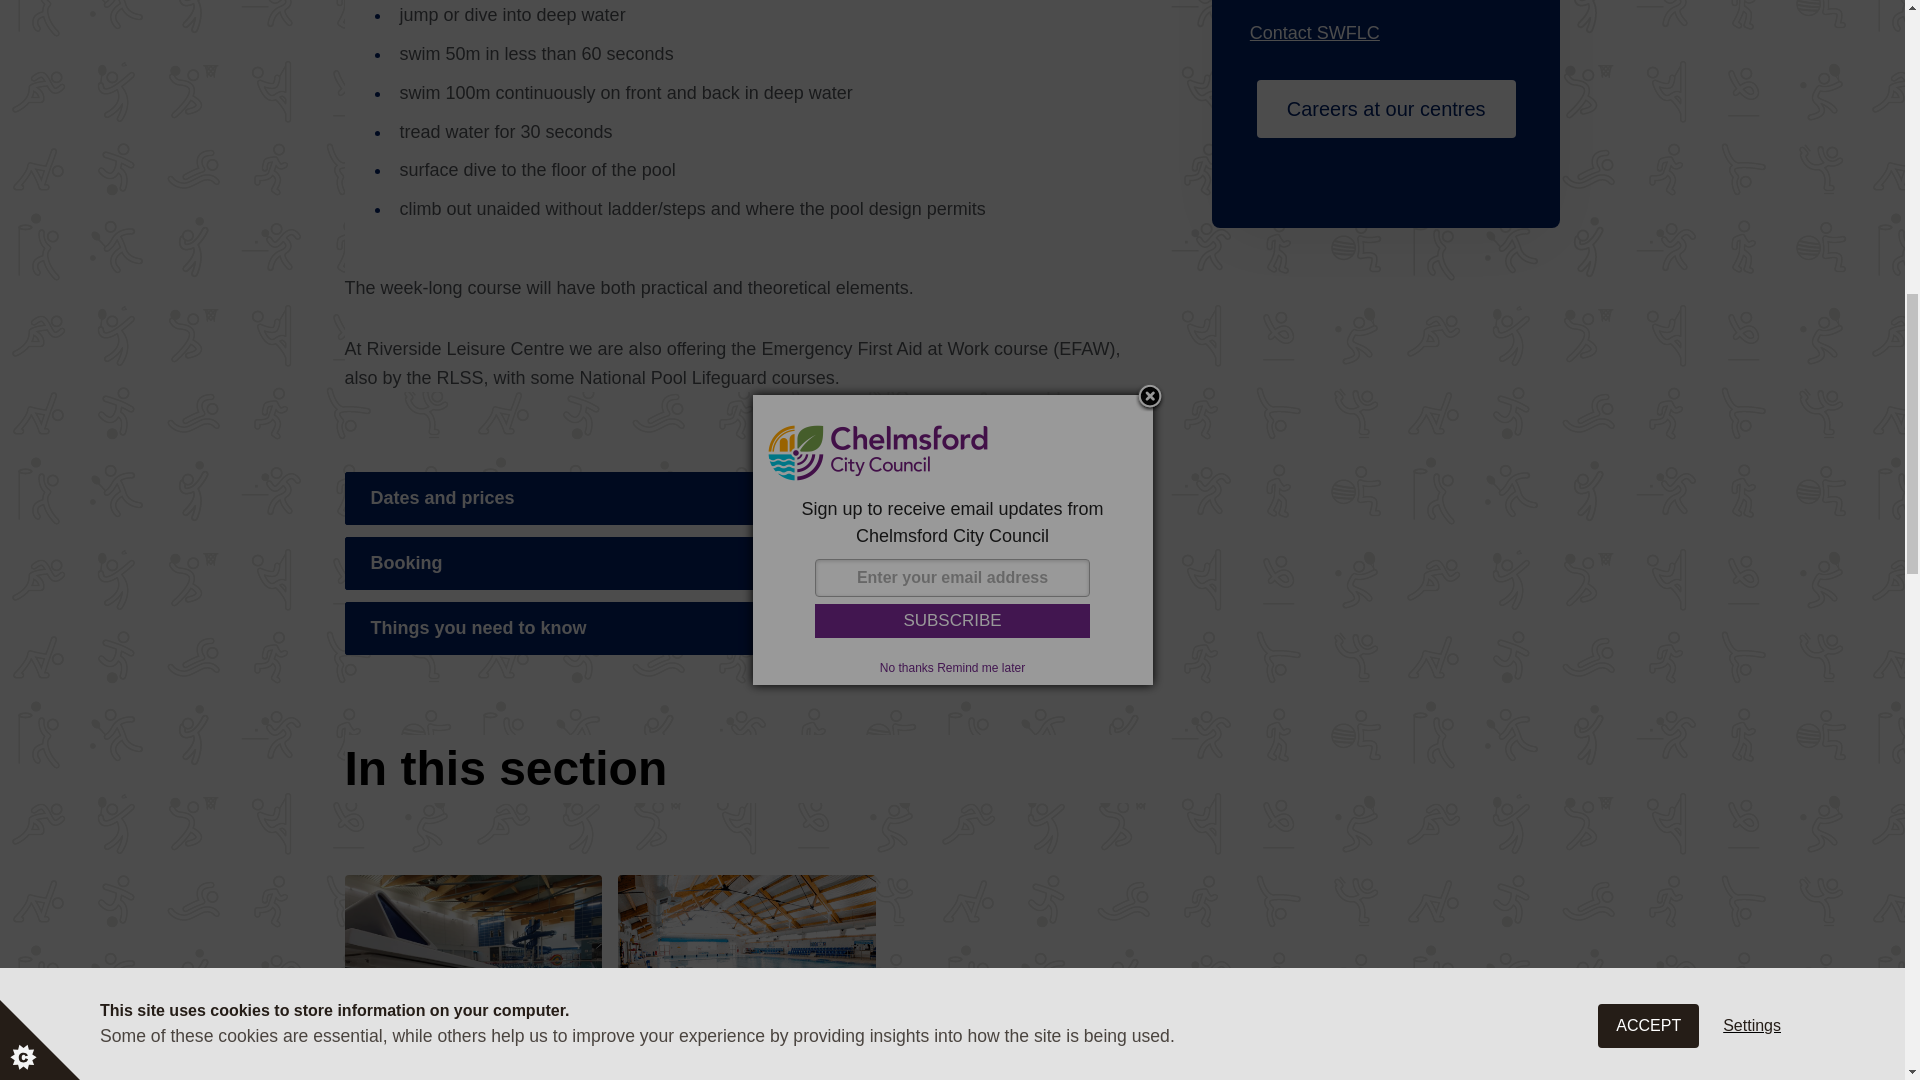  What do you see at coordinates (746, 628) in the screenshot?
I see `Things you need to know` at bounding box center [746, 628].